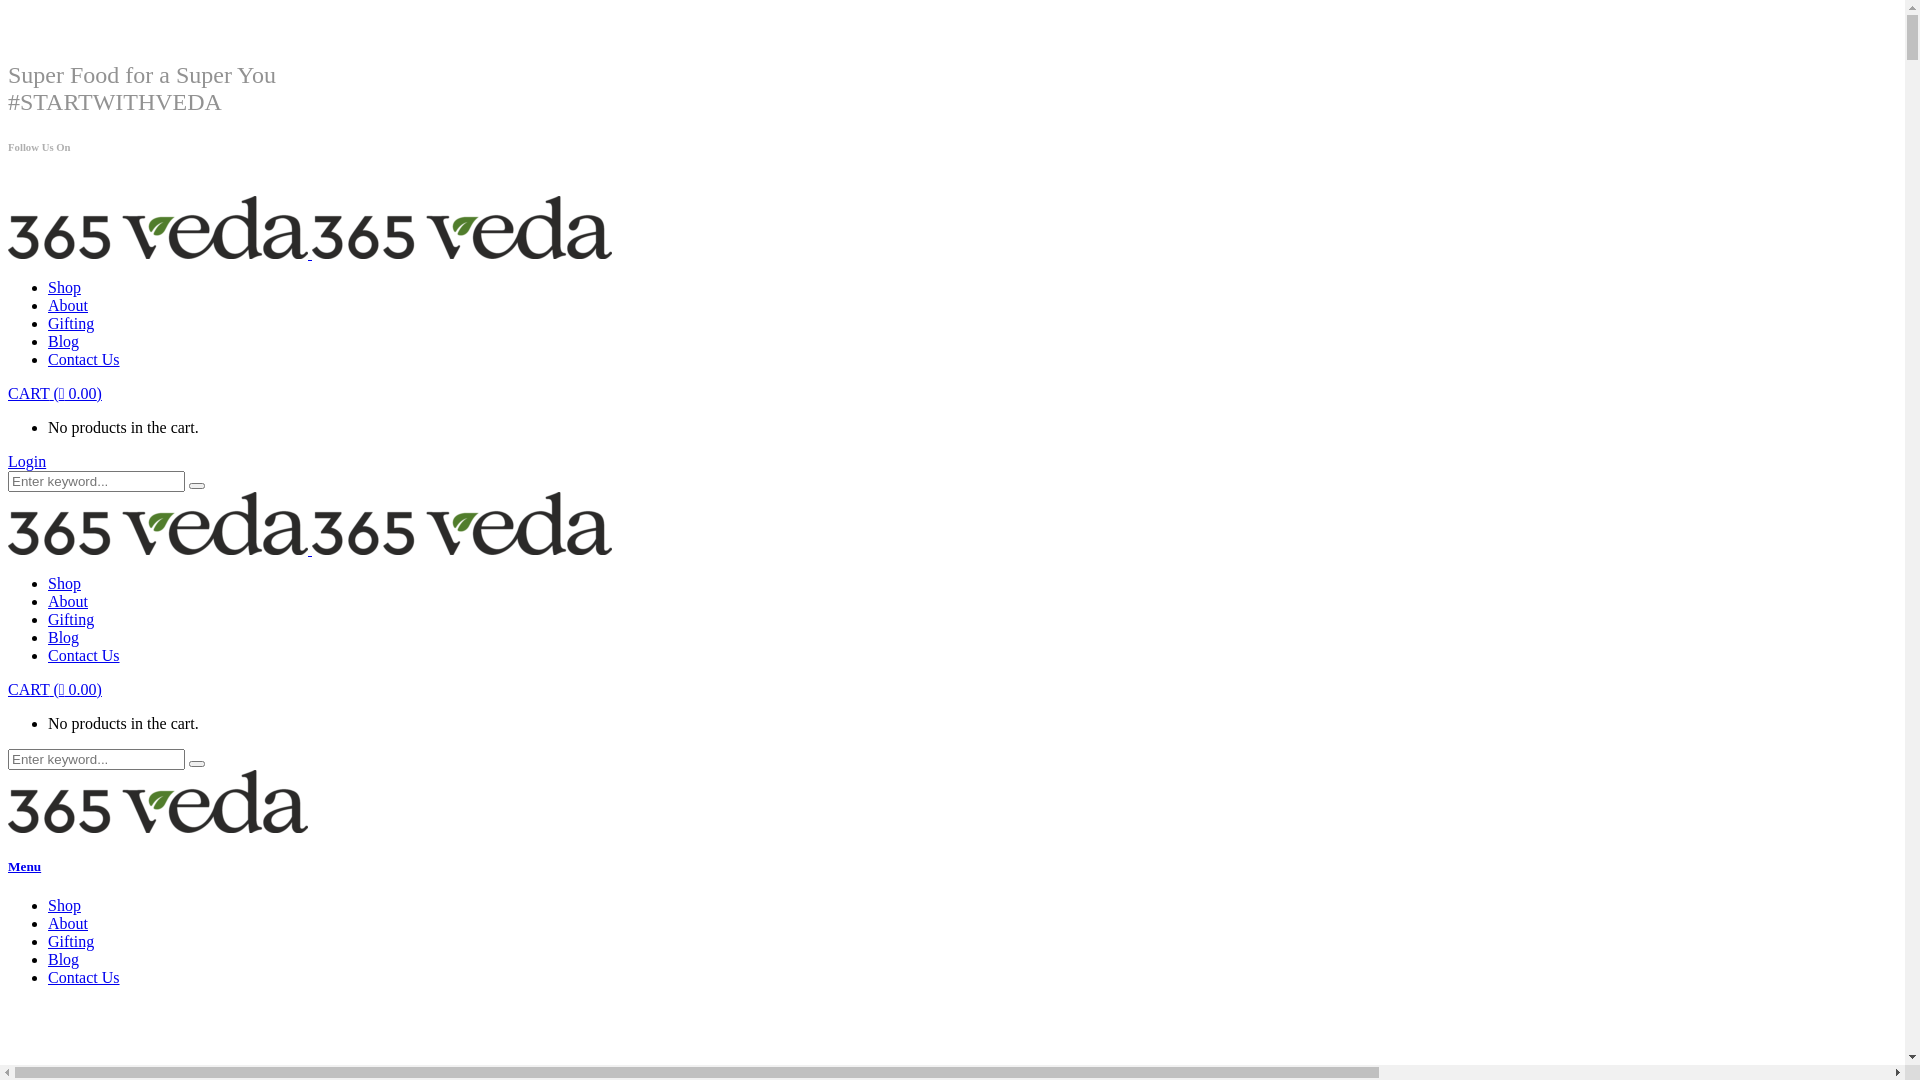  What do you see at coordinates (68, 306) in the screenshot?
I see `About` at bounding box center [68, 306].